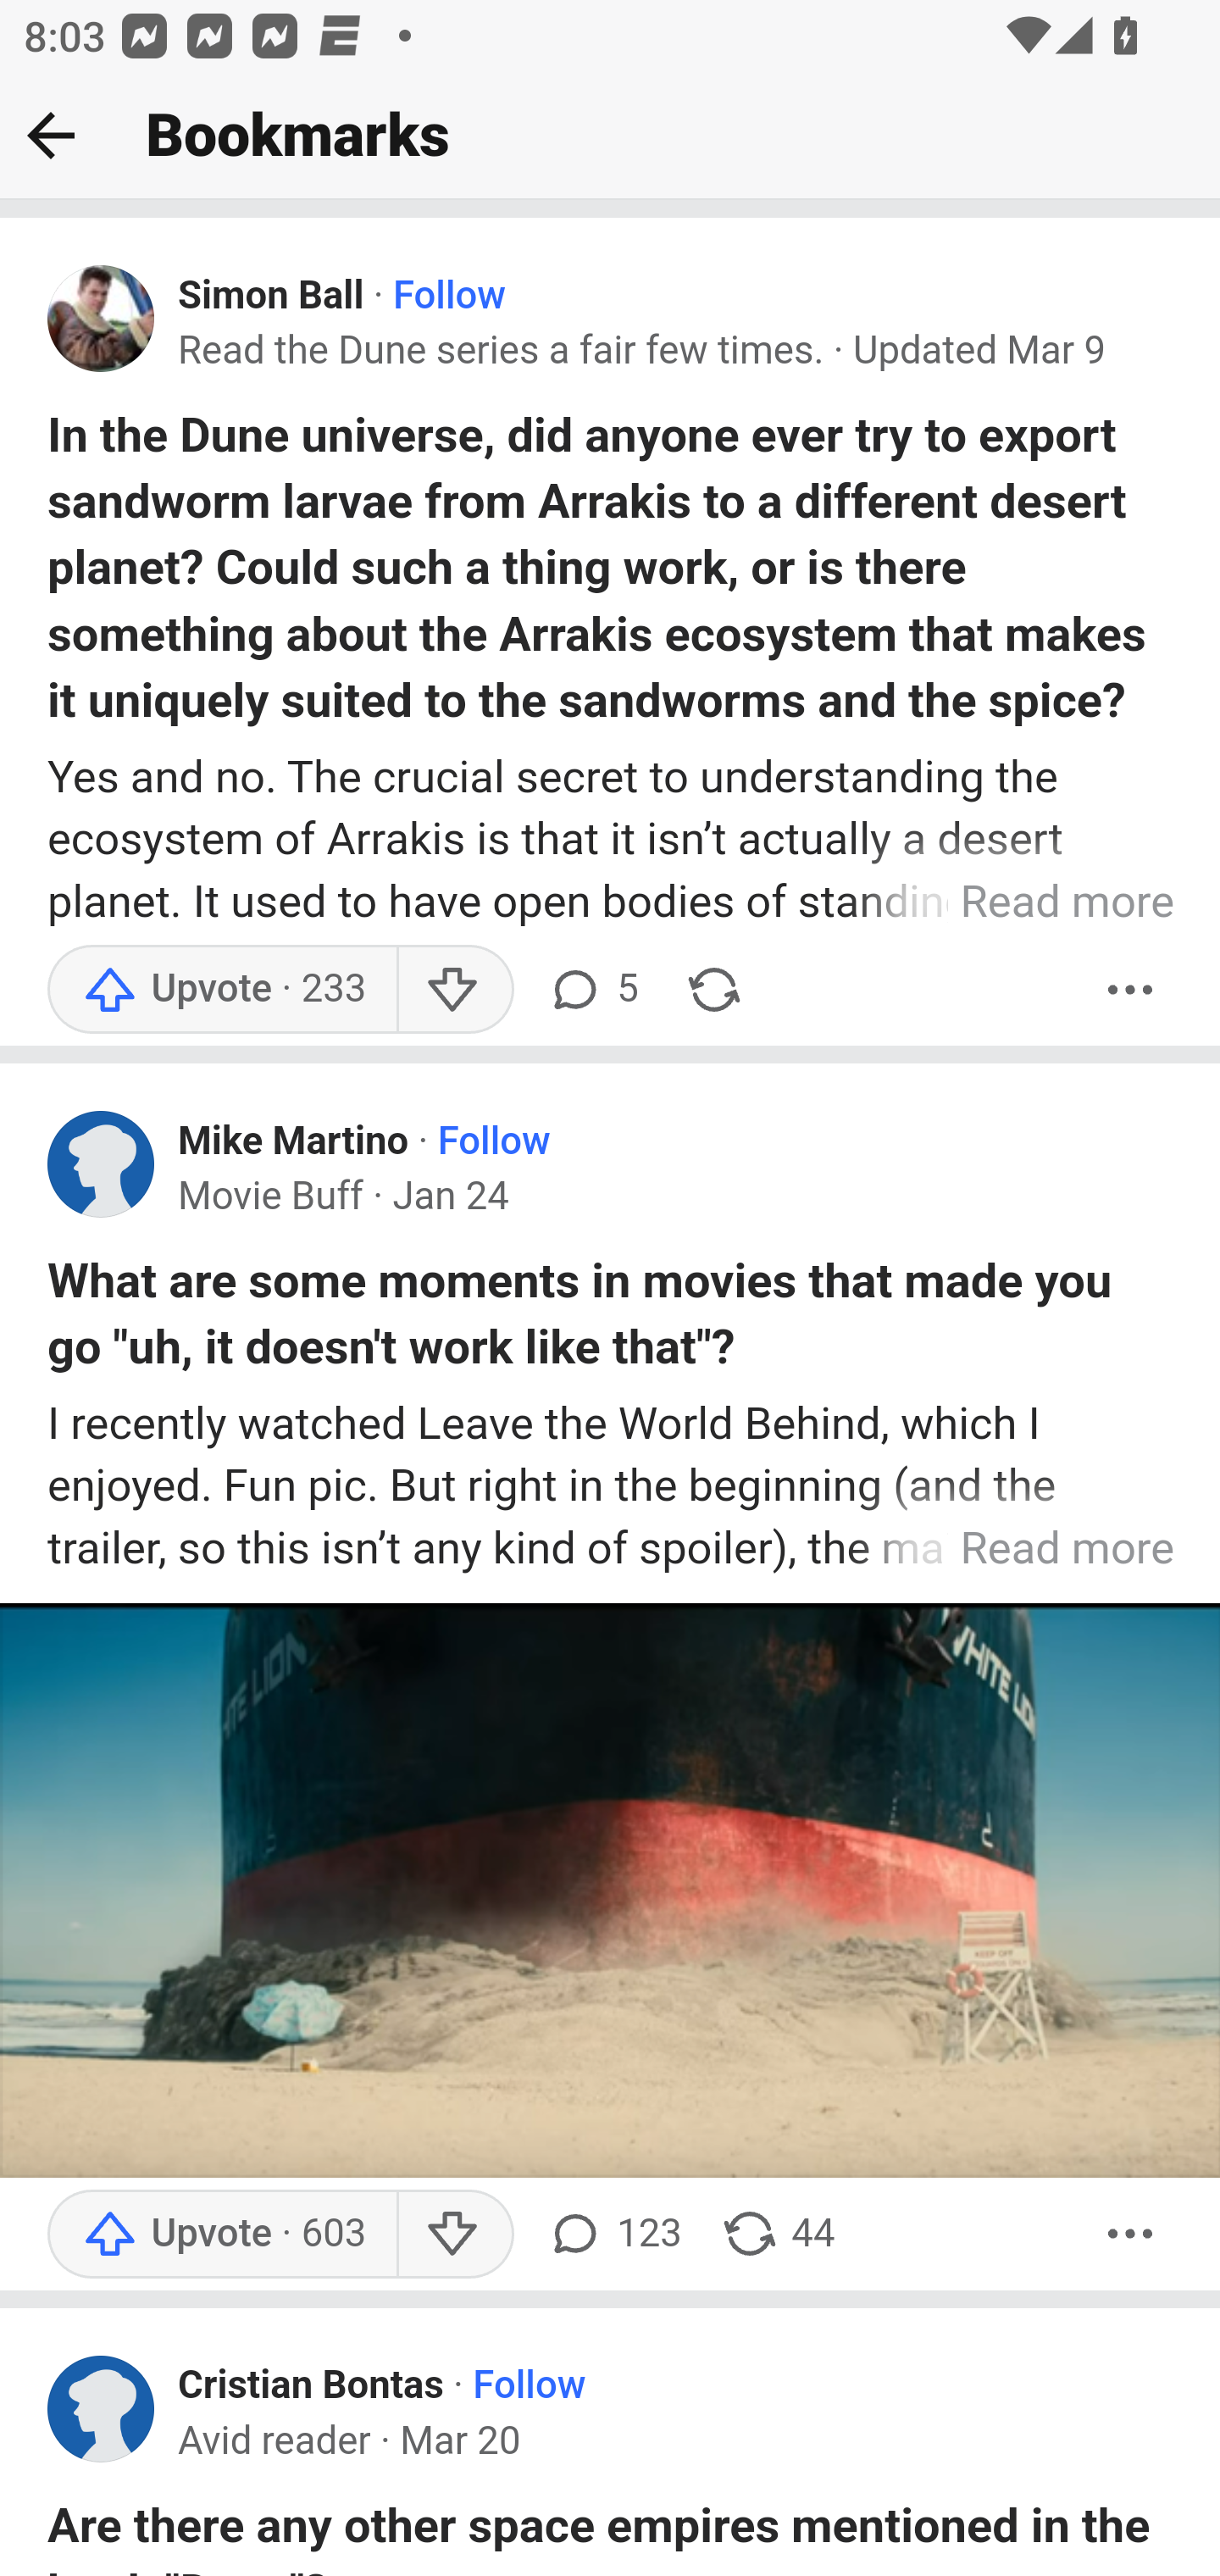 The image size is (1220, 2576). I want to click on Downvote, so click(454, 989).